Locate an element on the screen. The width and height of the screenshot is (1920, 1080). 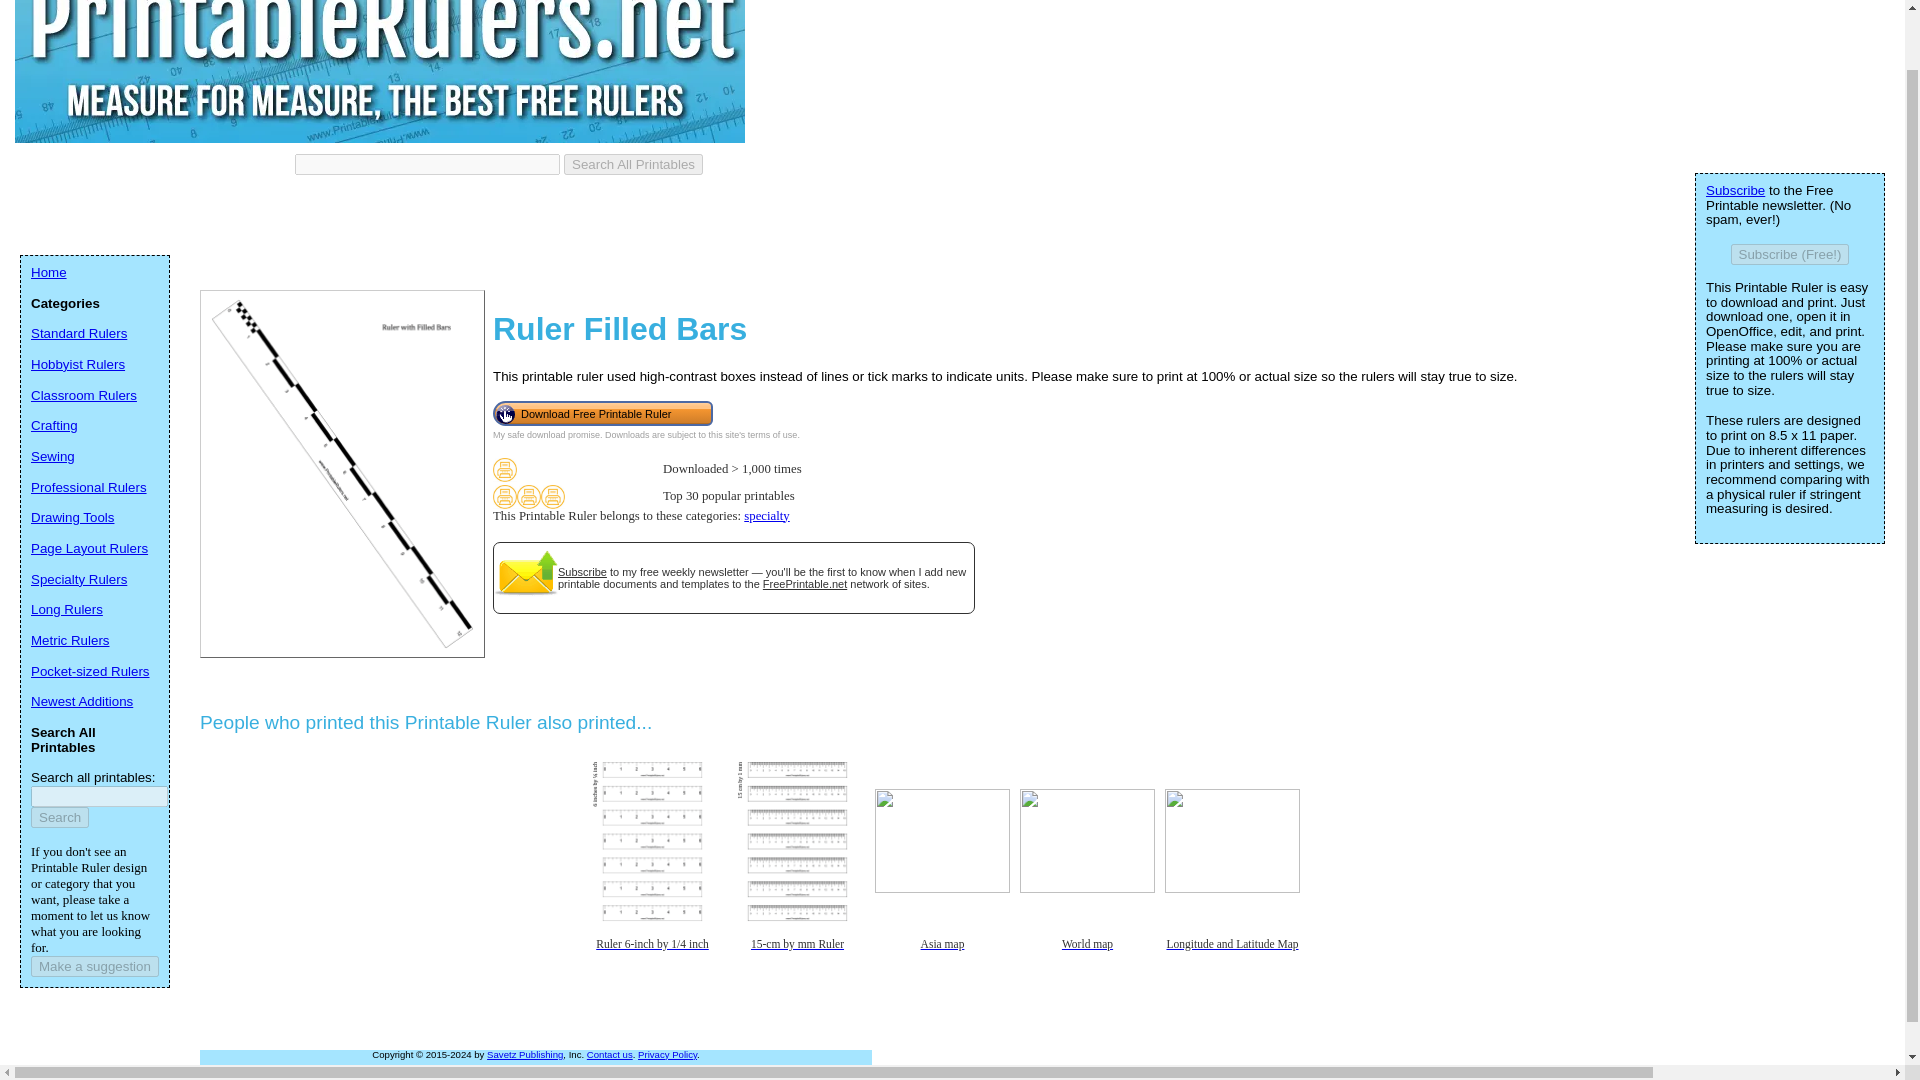
Subscribe is located at coordinates (1735, 190).